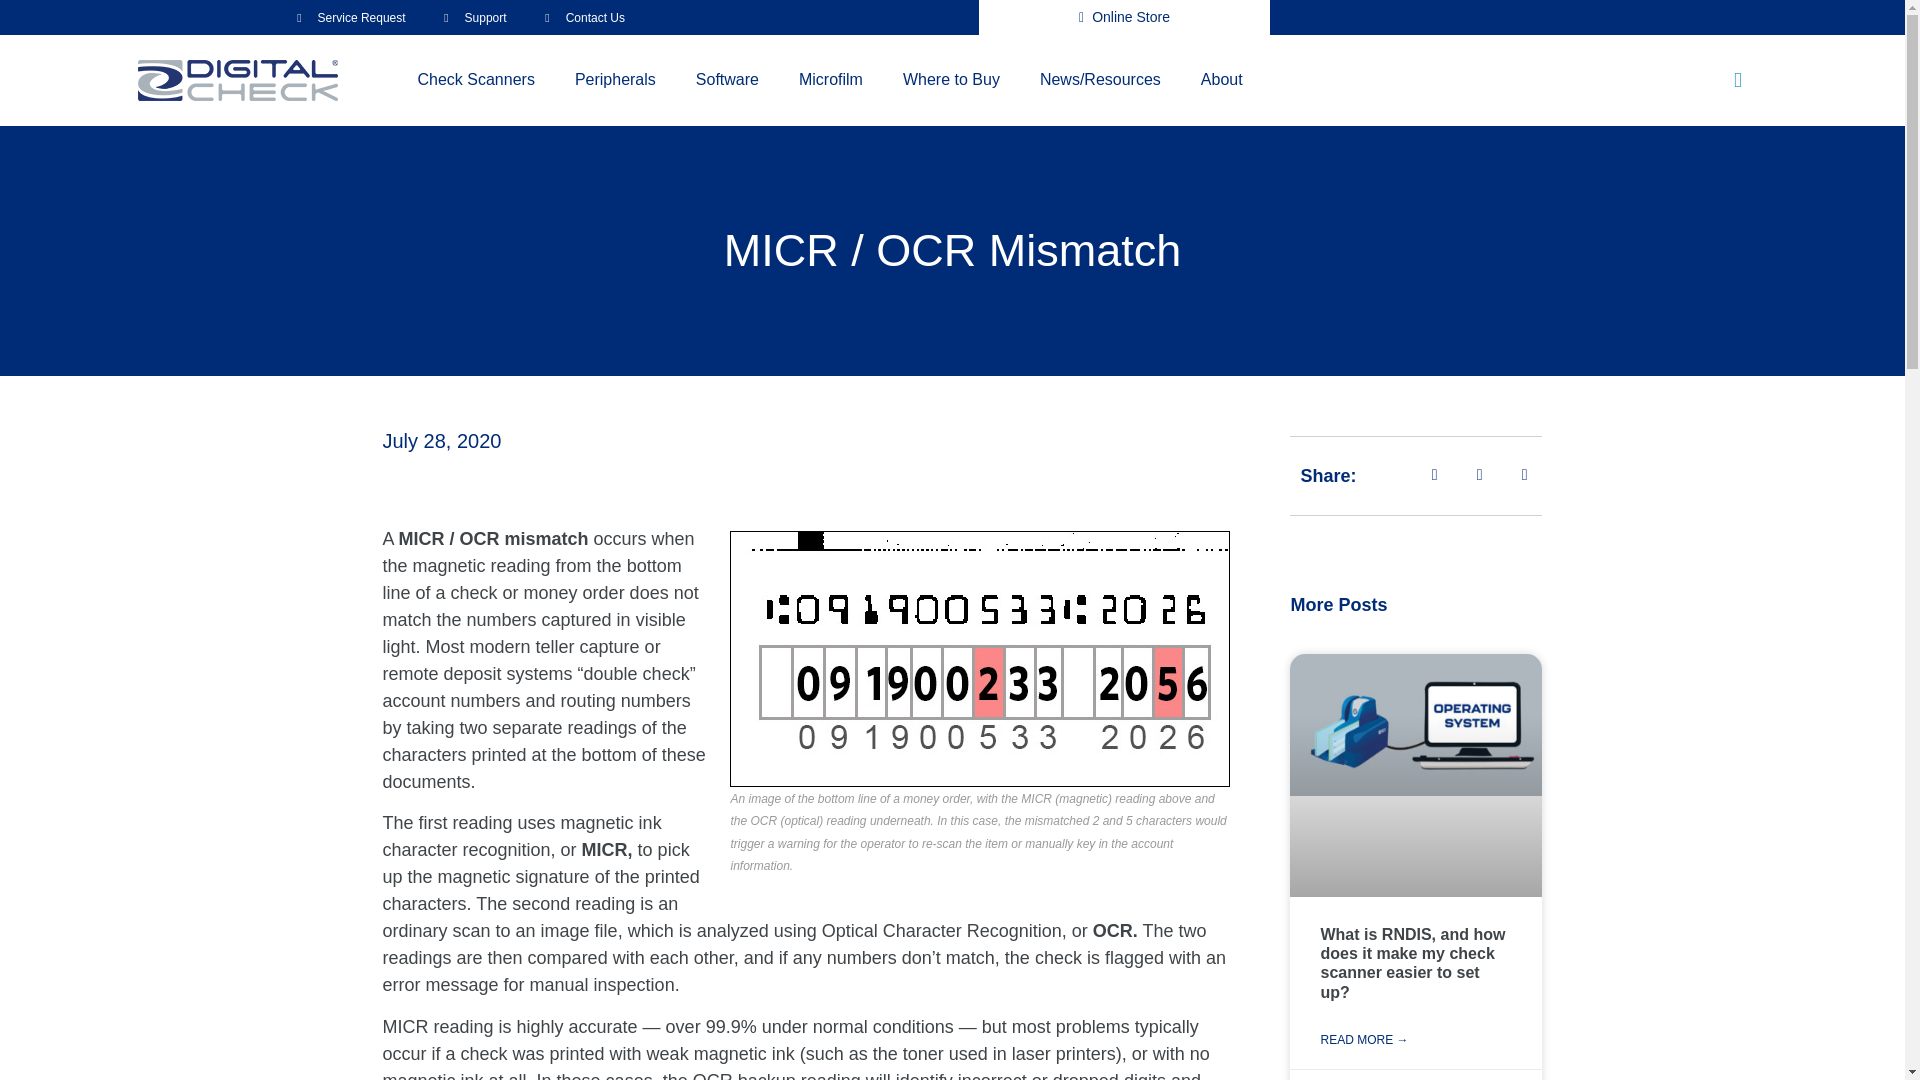 The height and width of the screenshot is (1080, 1920). Describe the element at coordinates (580, 16) in the screenshot. I see `Contact Us` at that location.